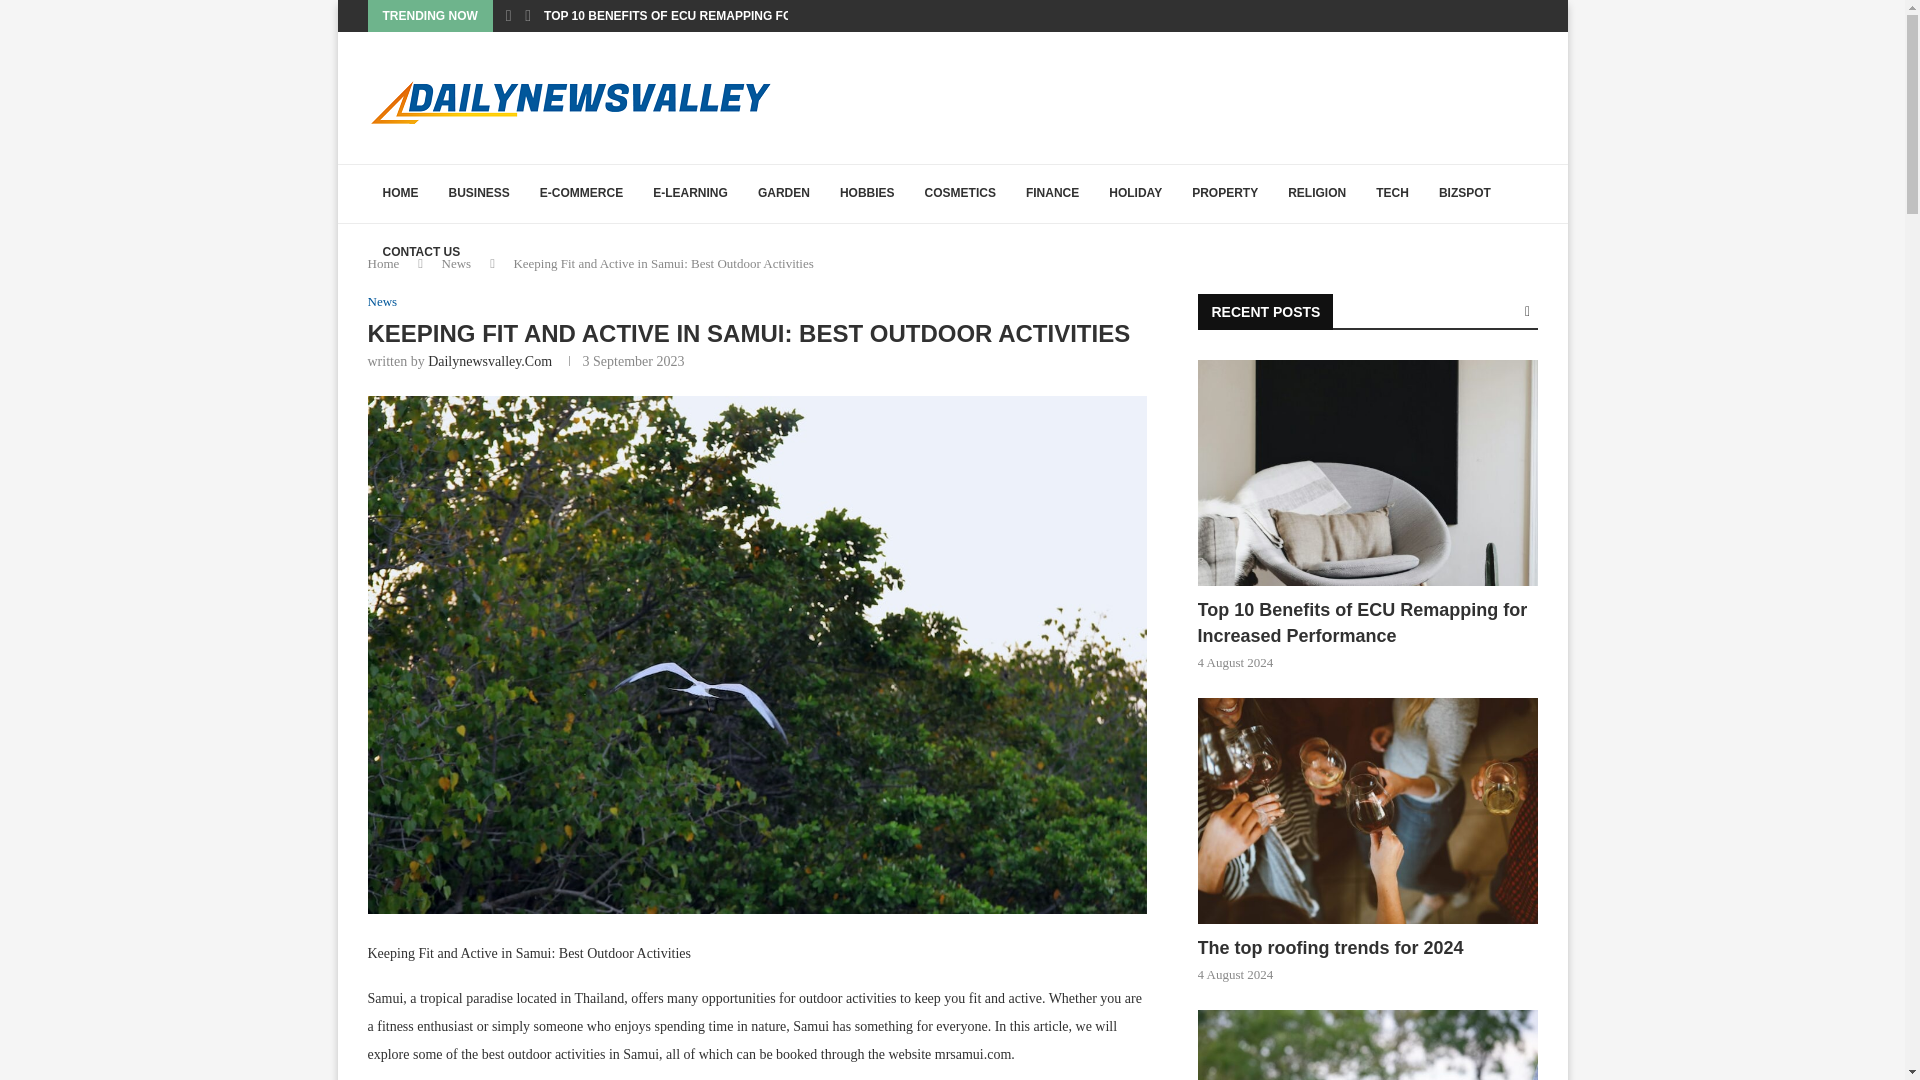  Describe the element at coordinates (1052, 194) in the screenshot. I see `FINANCE` at that location.